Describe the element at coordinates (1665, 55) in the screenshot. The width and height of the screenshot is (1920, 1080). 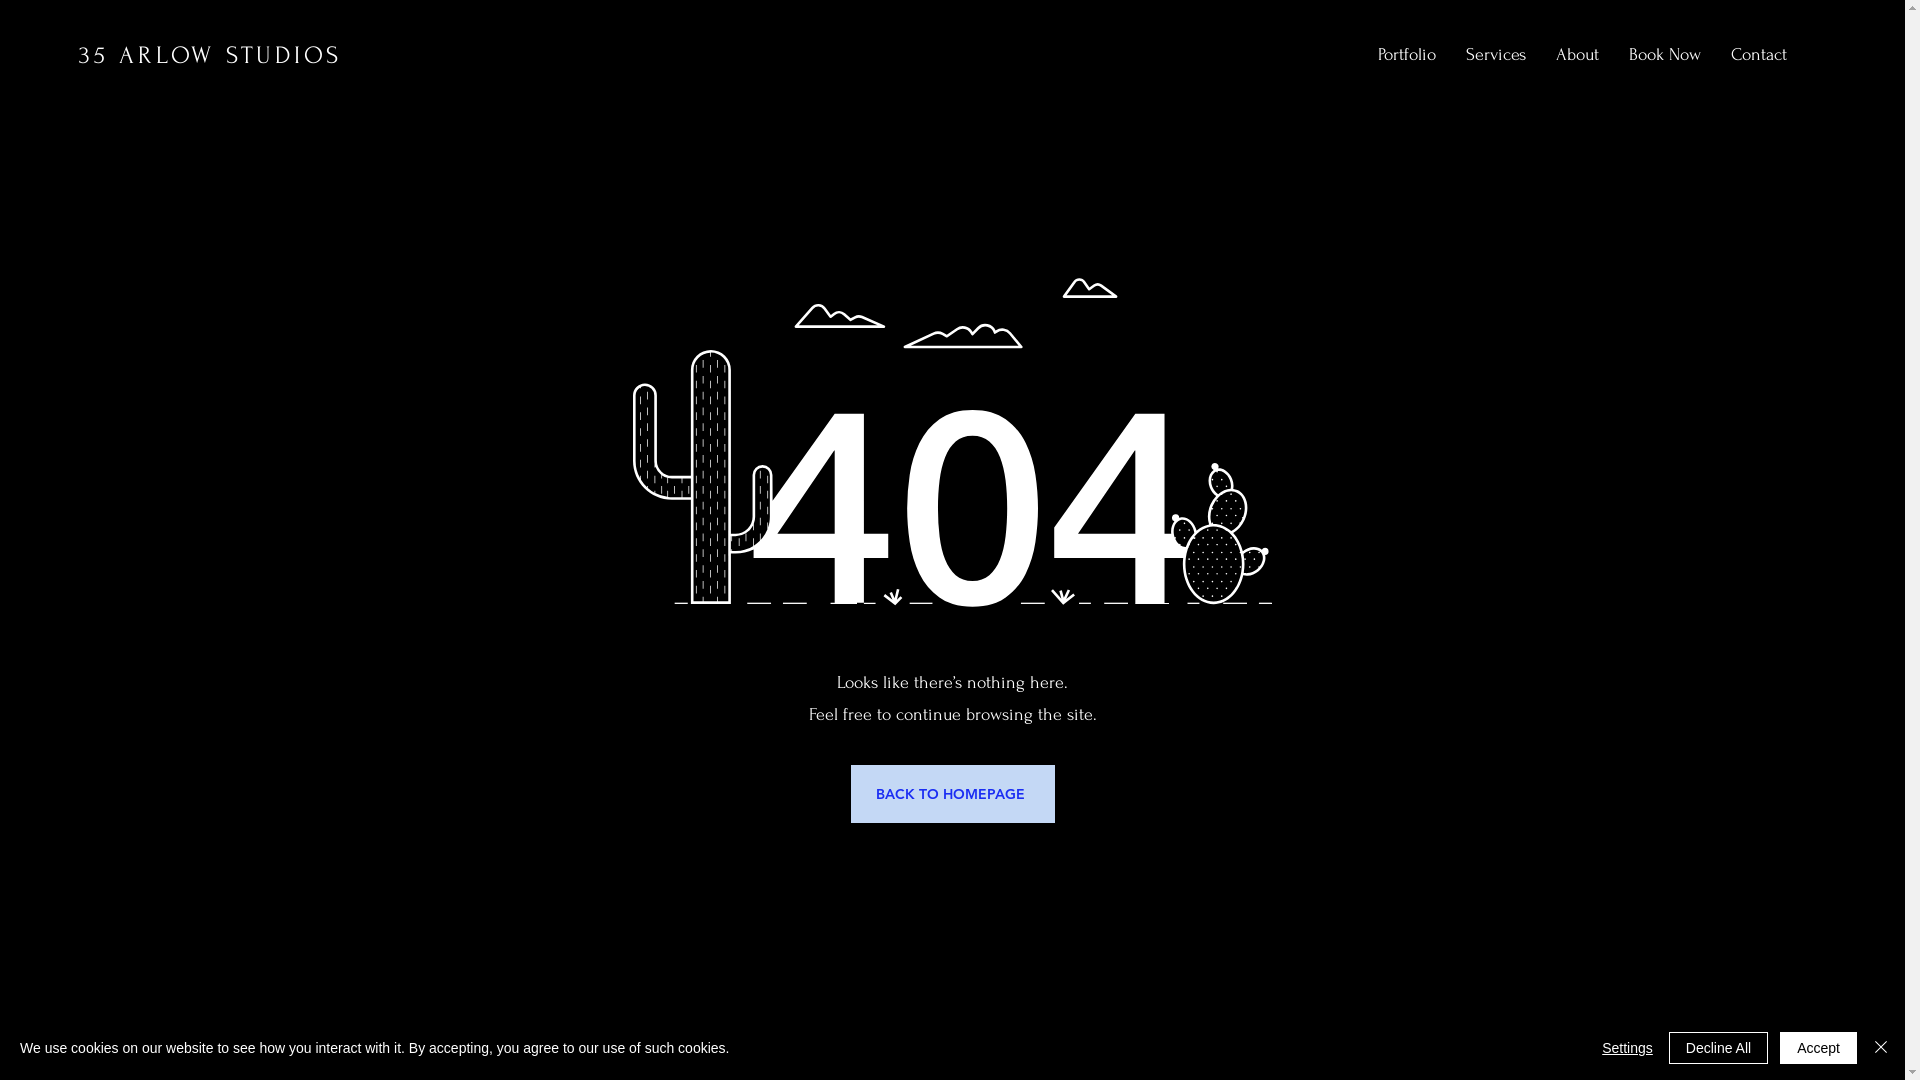
I see `Book Now` at that location.